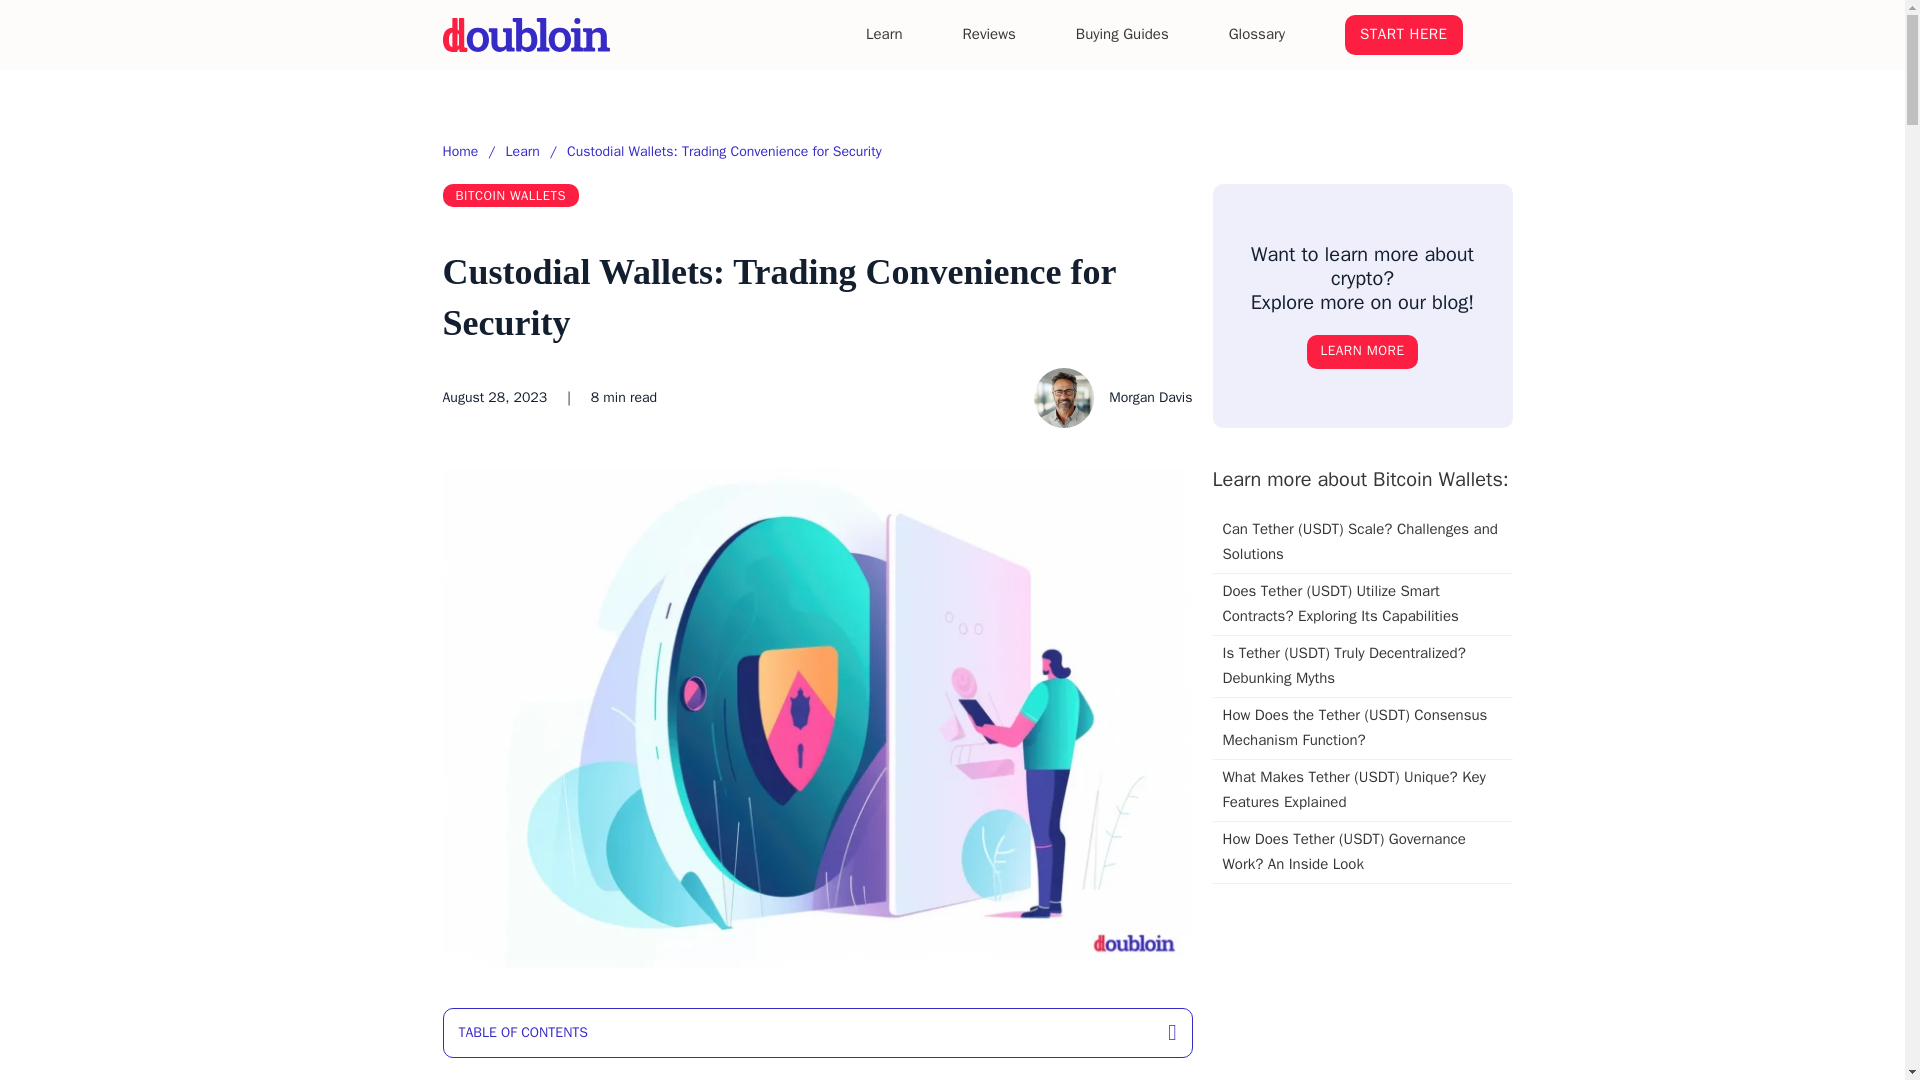 Image resolution: width=1920 pixels, height=1080 pixels. What do you see at coordinates (989, 34) in the screenshot?
I see `Reviews` at bounding box center [989, 34].